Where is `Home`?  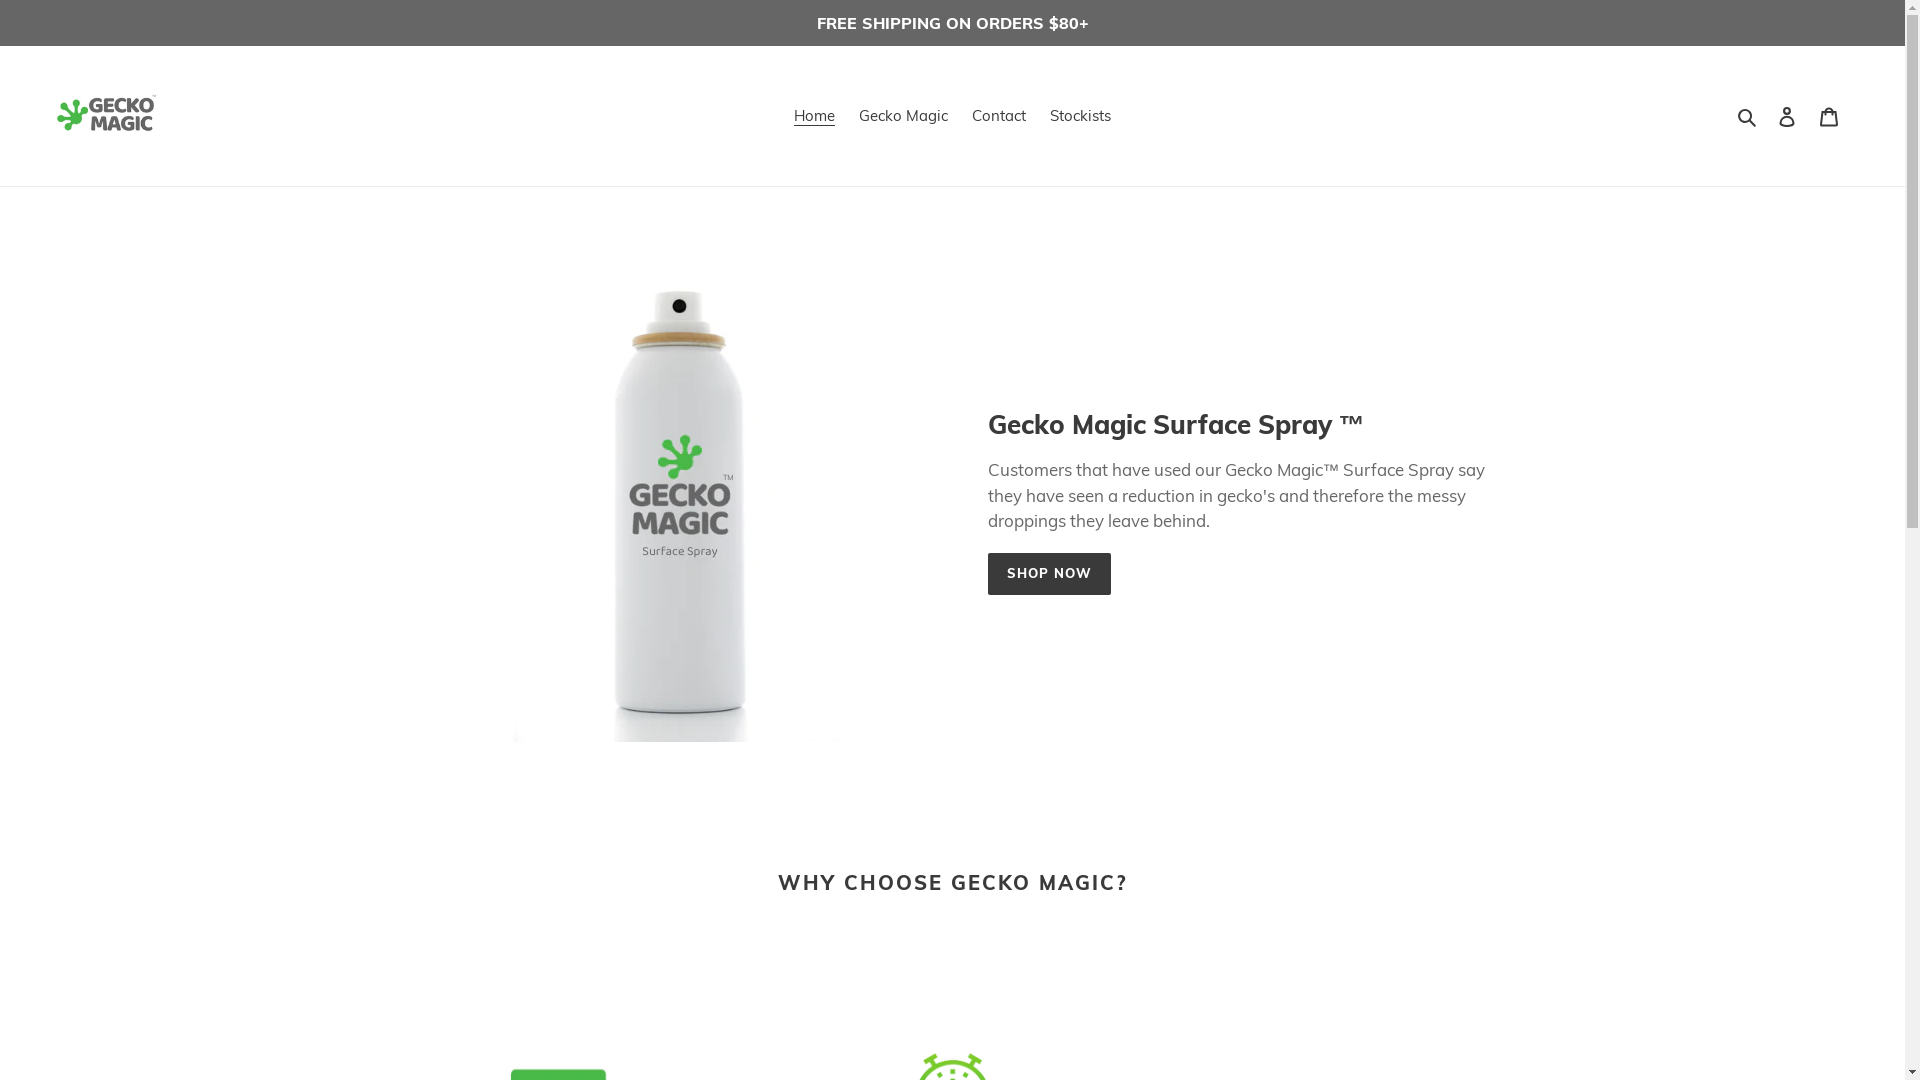
Home is located at coordinates (814, 116).